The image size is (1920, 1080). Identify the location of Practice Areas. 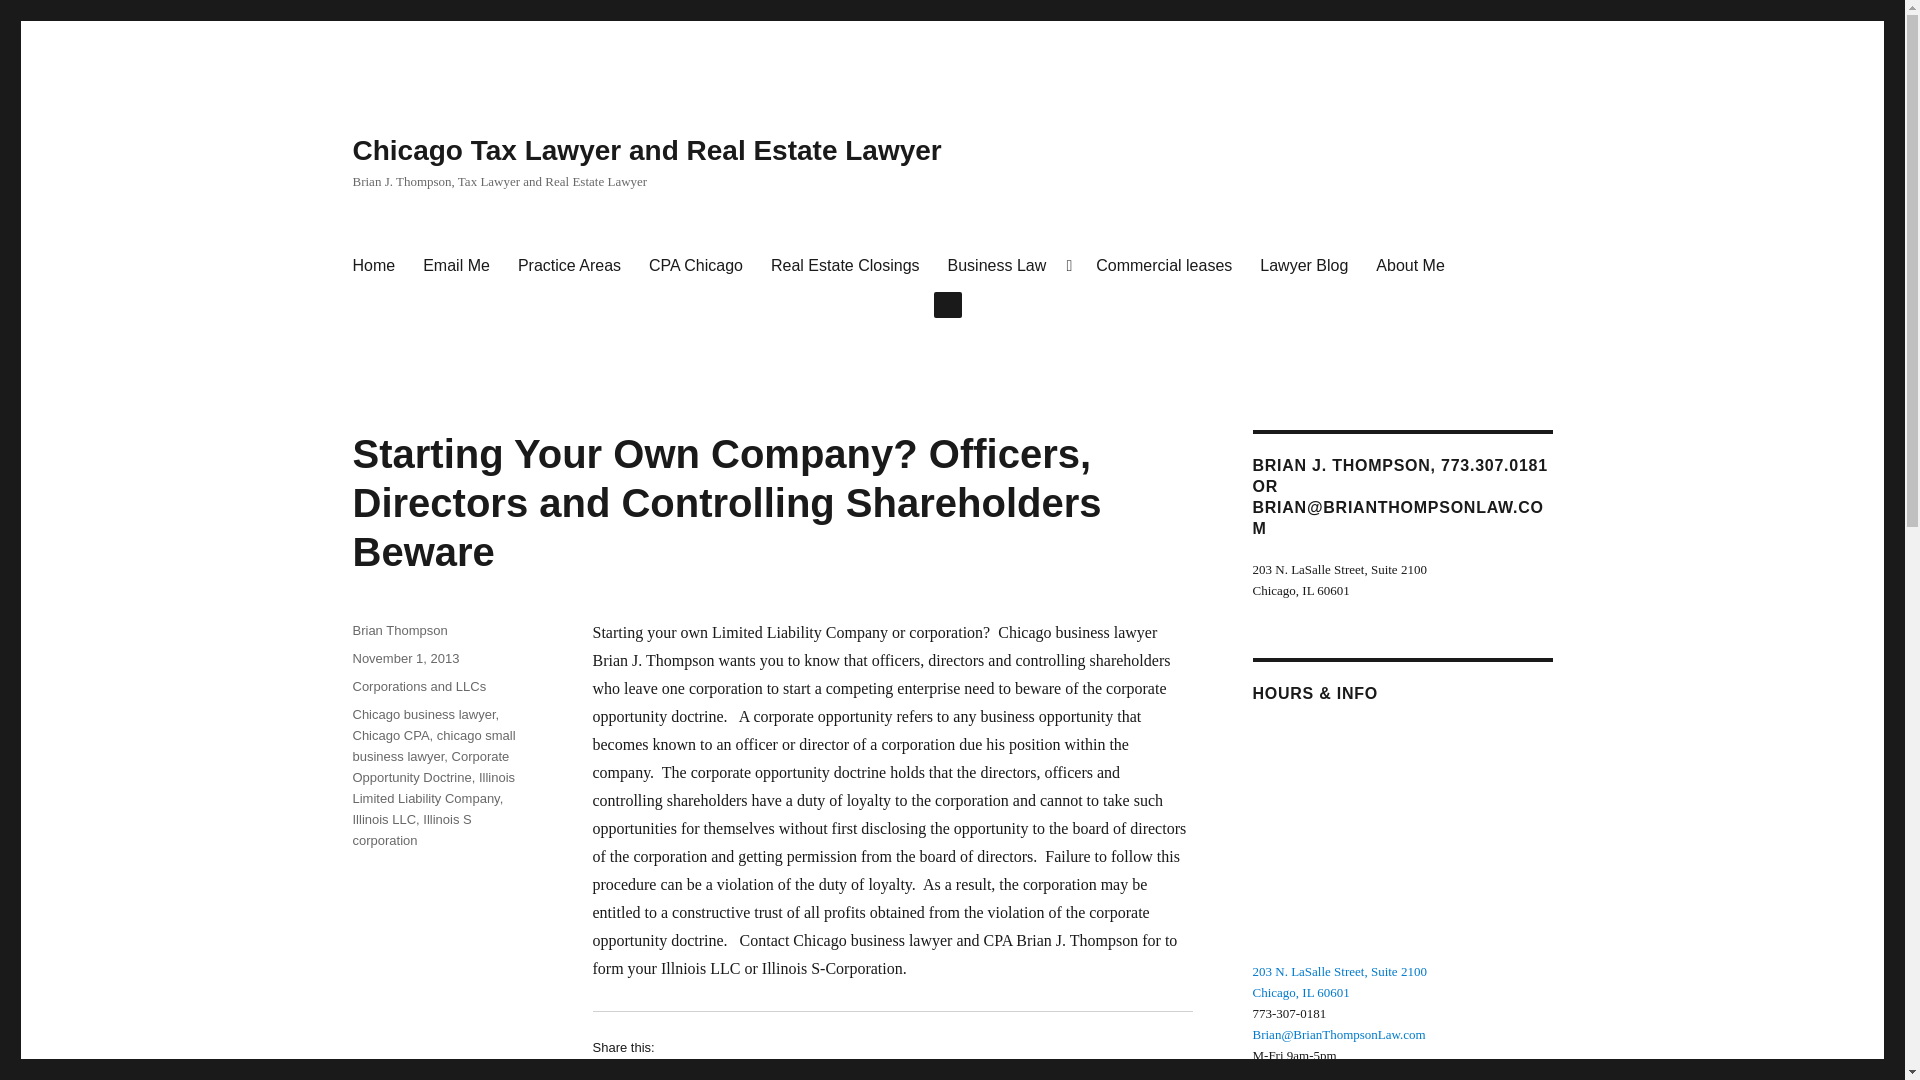
(569, 266).